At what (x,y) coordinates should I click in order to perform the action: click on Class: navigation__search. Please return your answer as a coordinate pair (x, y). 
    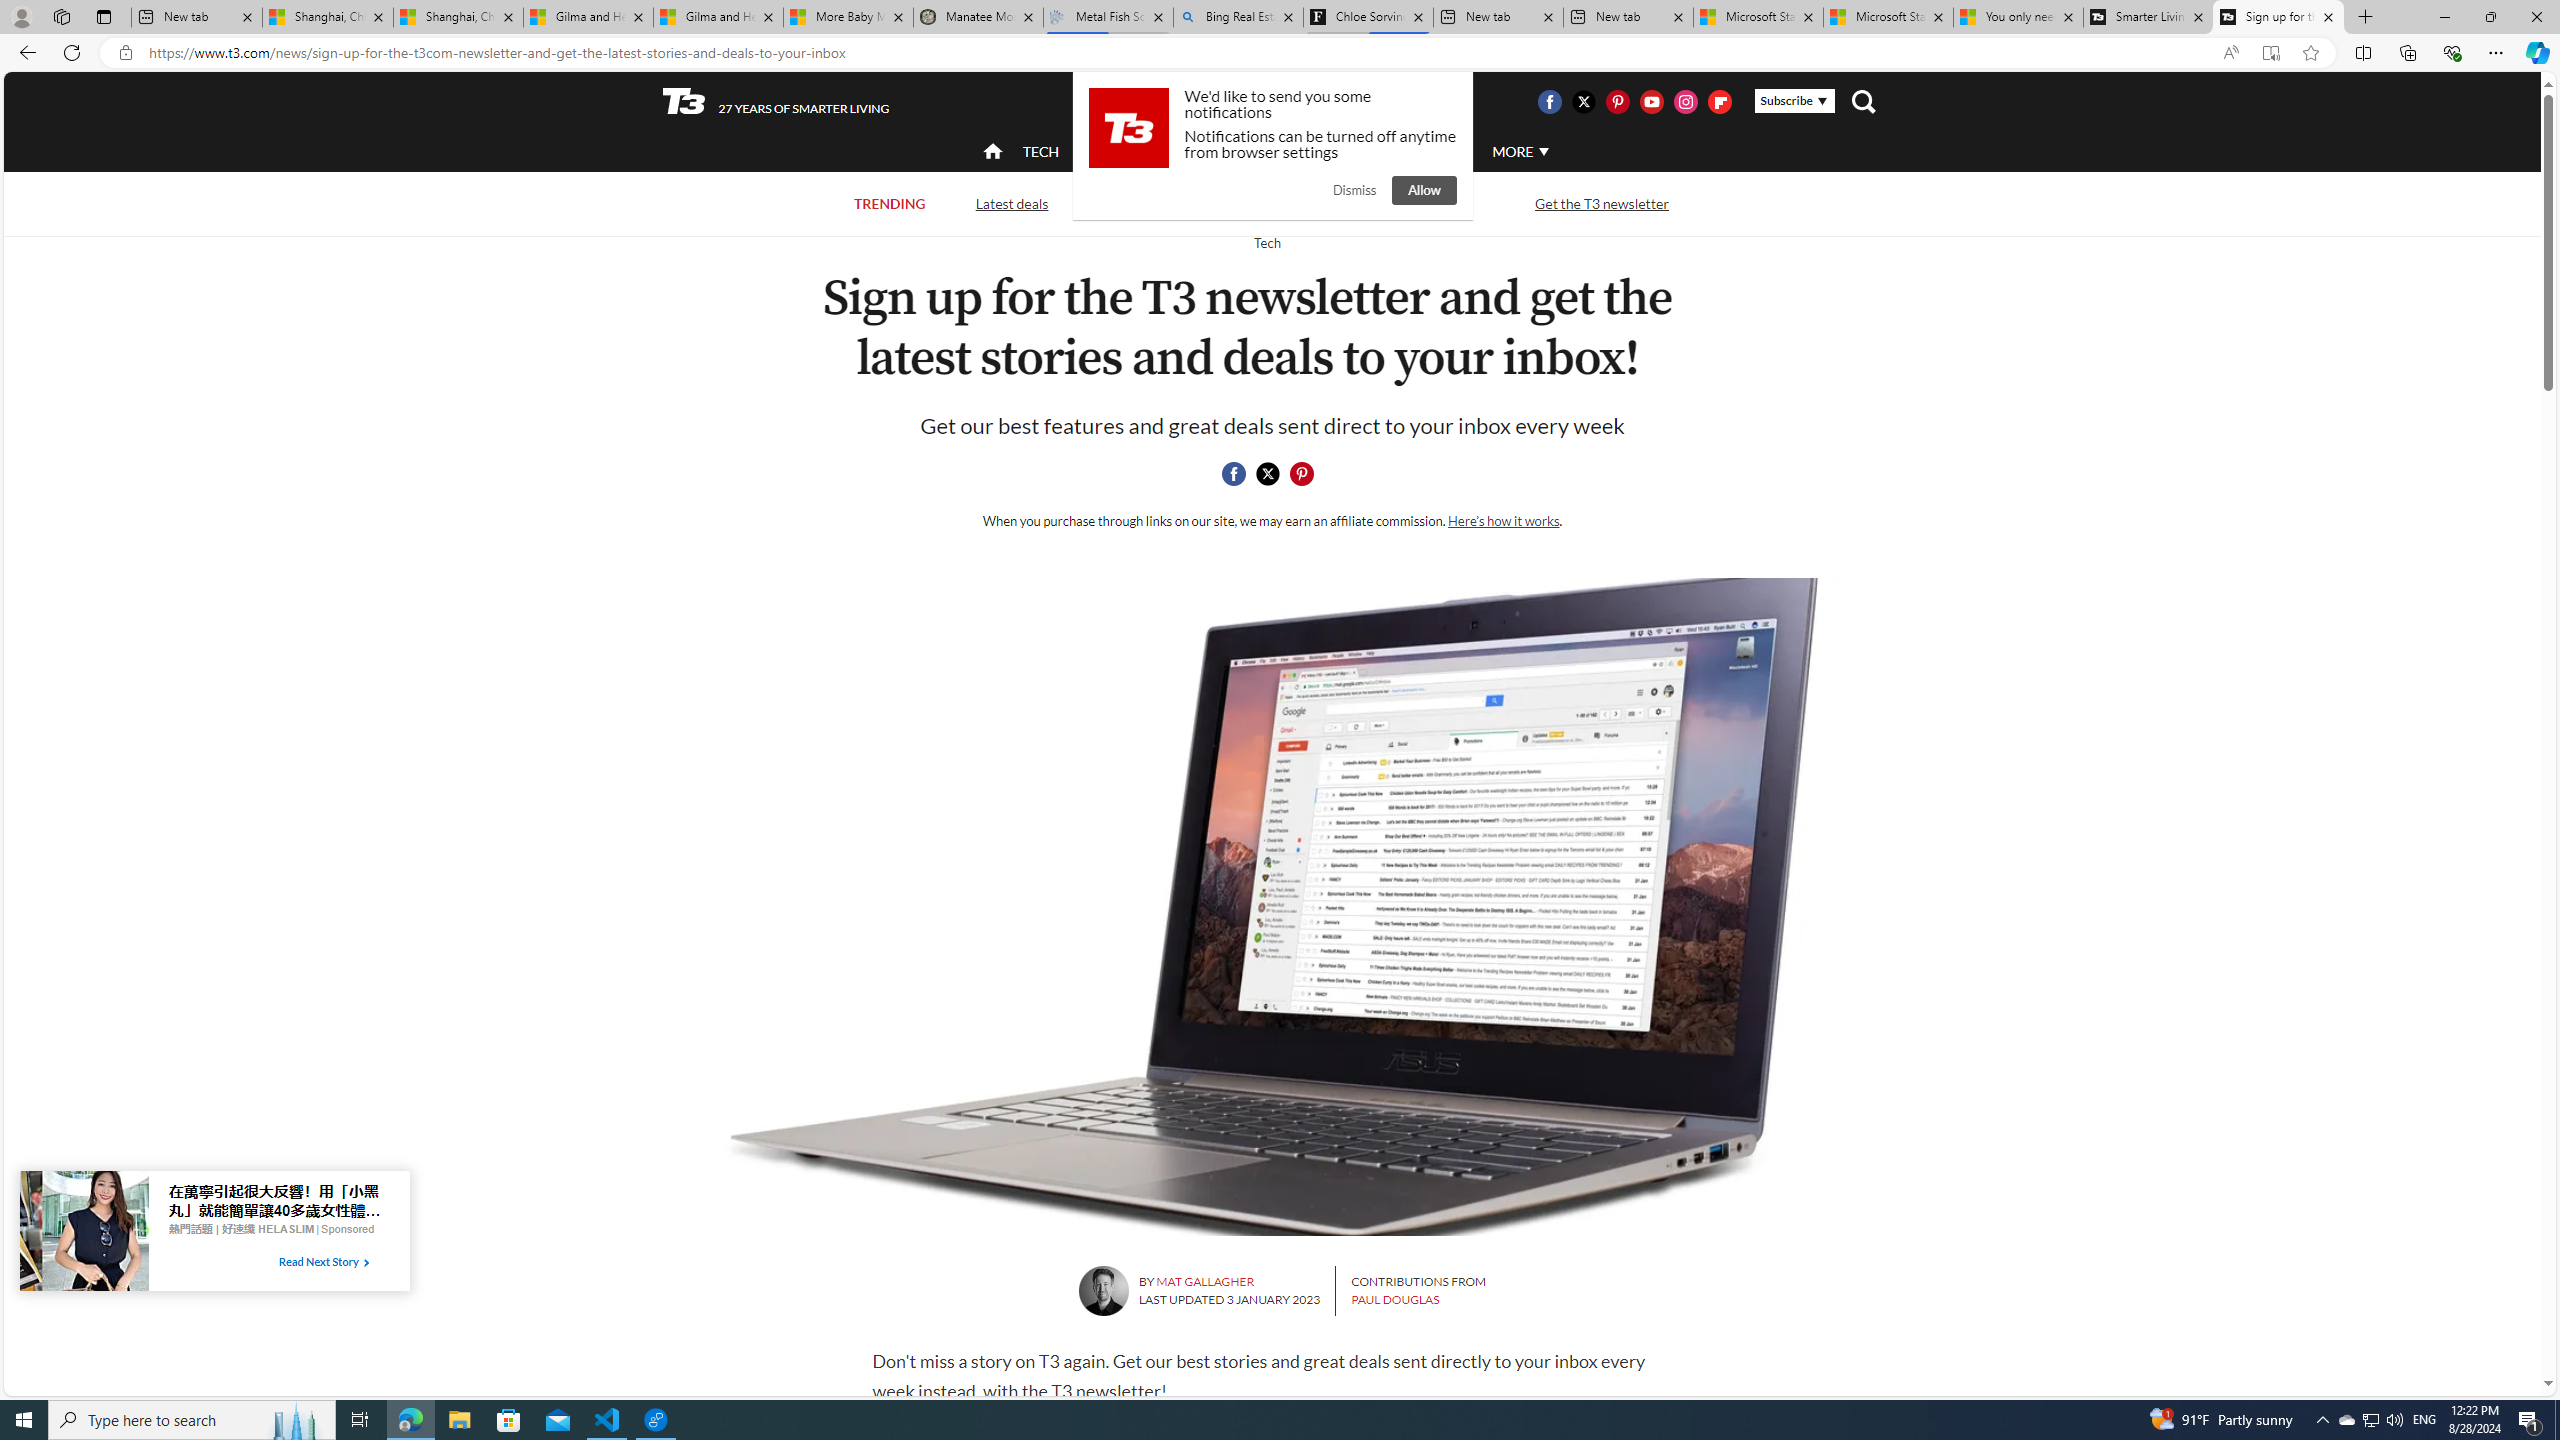
    Looking at the image, I should click on (1864, 101).